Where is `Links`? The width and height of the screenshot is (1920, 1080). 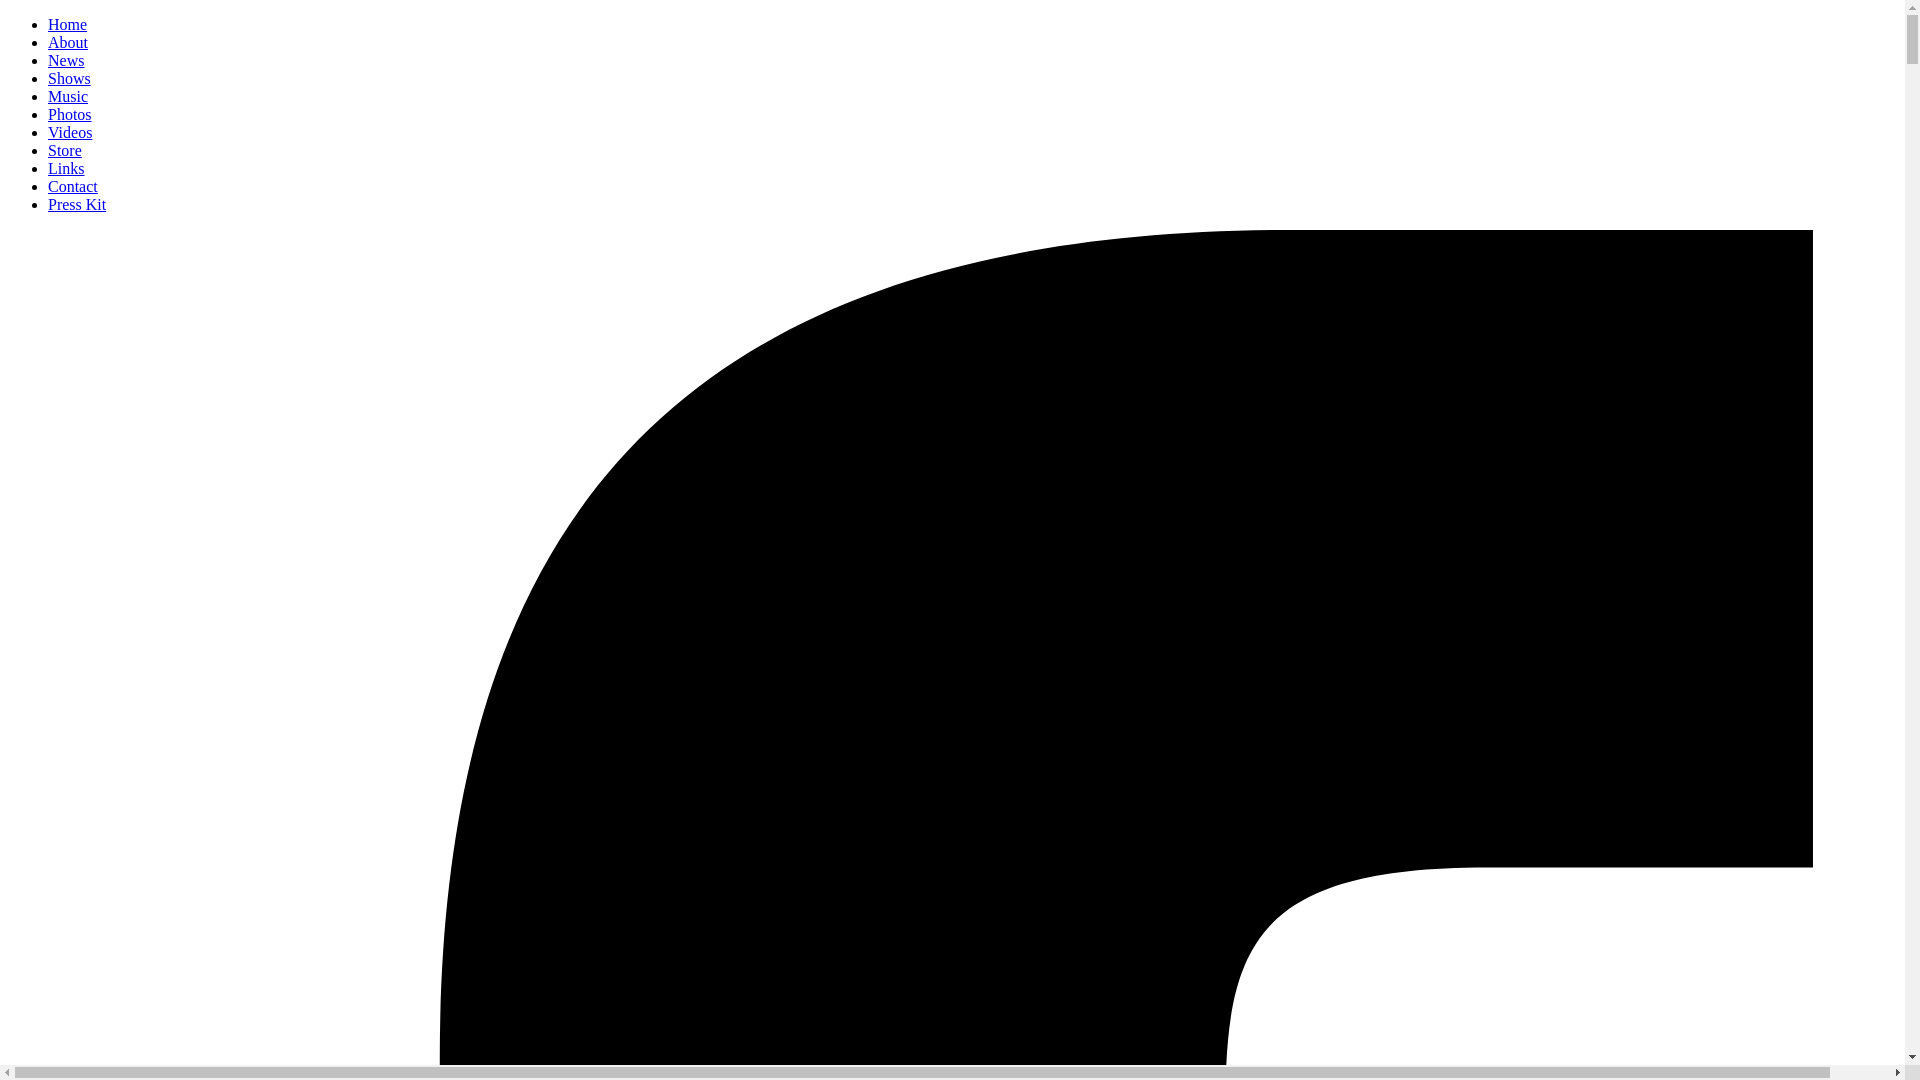
Links is located at coordinates (66, 168).